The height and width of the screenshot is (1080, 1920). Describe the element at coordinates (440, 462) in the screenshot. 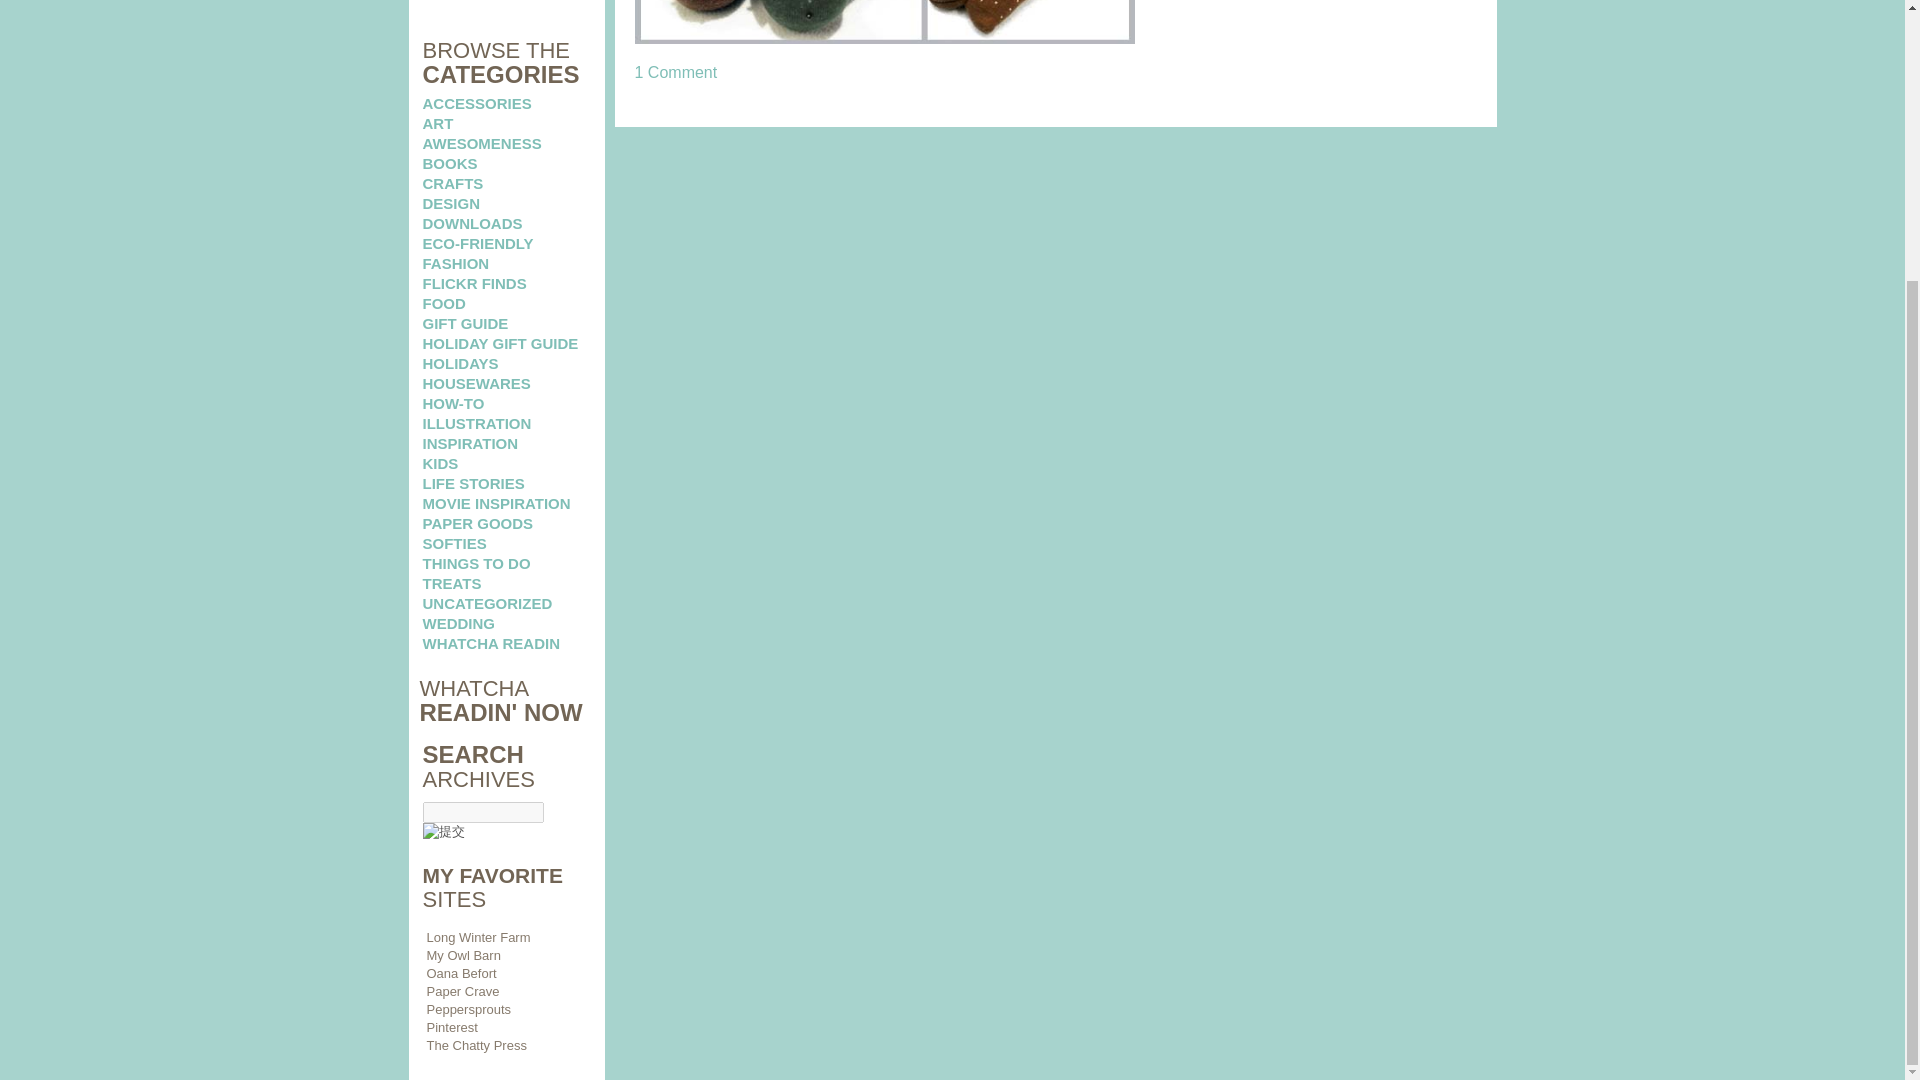

I see `KIDS` at that location.